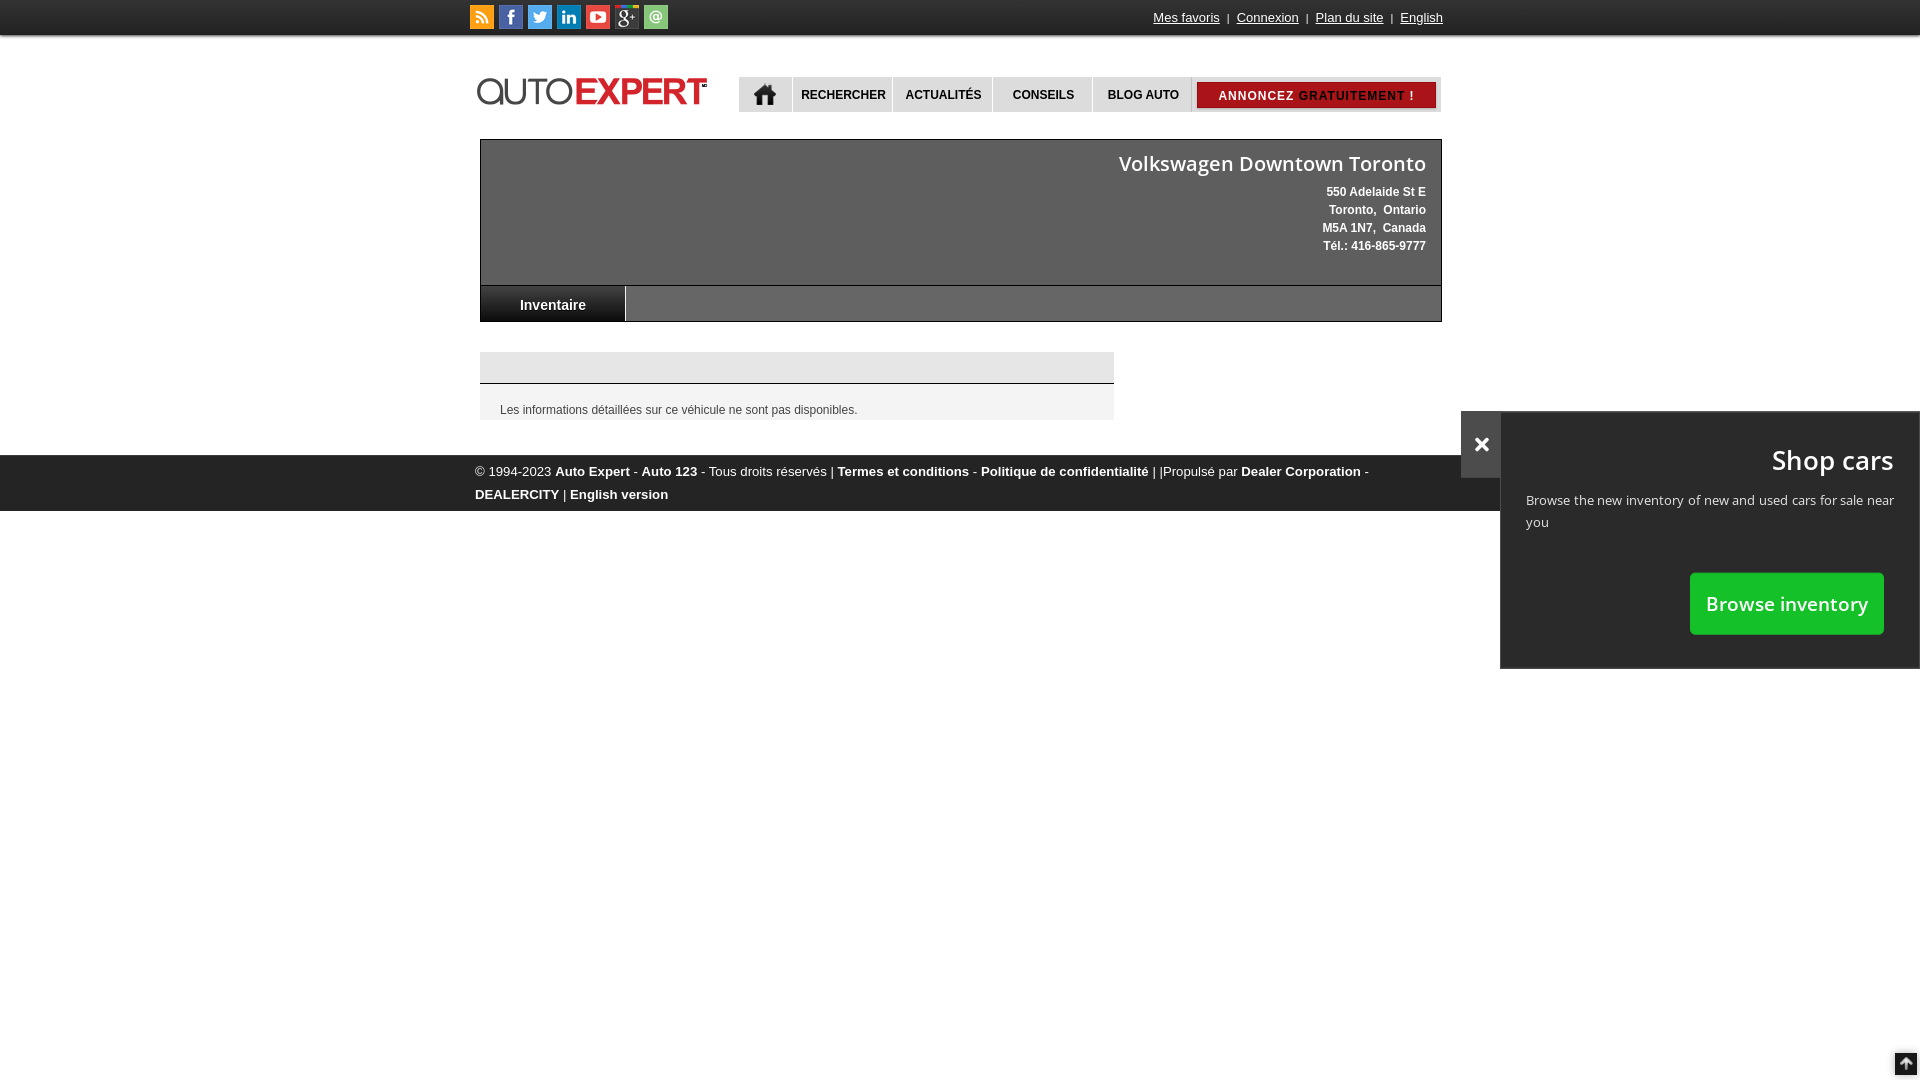 This screenshot has width=1920, height=1080. Describe the element at coordinates (670, 472) in the screenshot. I see `Auto 123` at that location.